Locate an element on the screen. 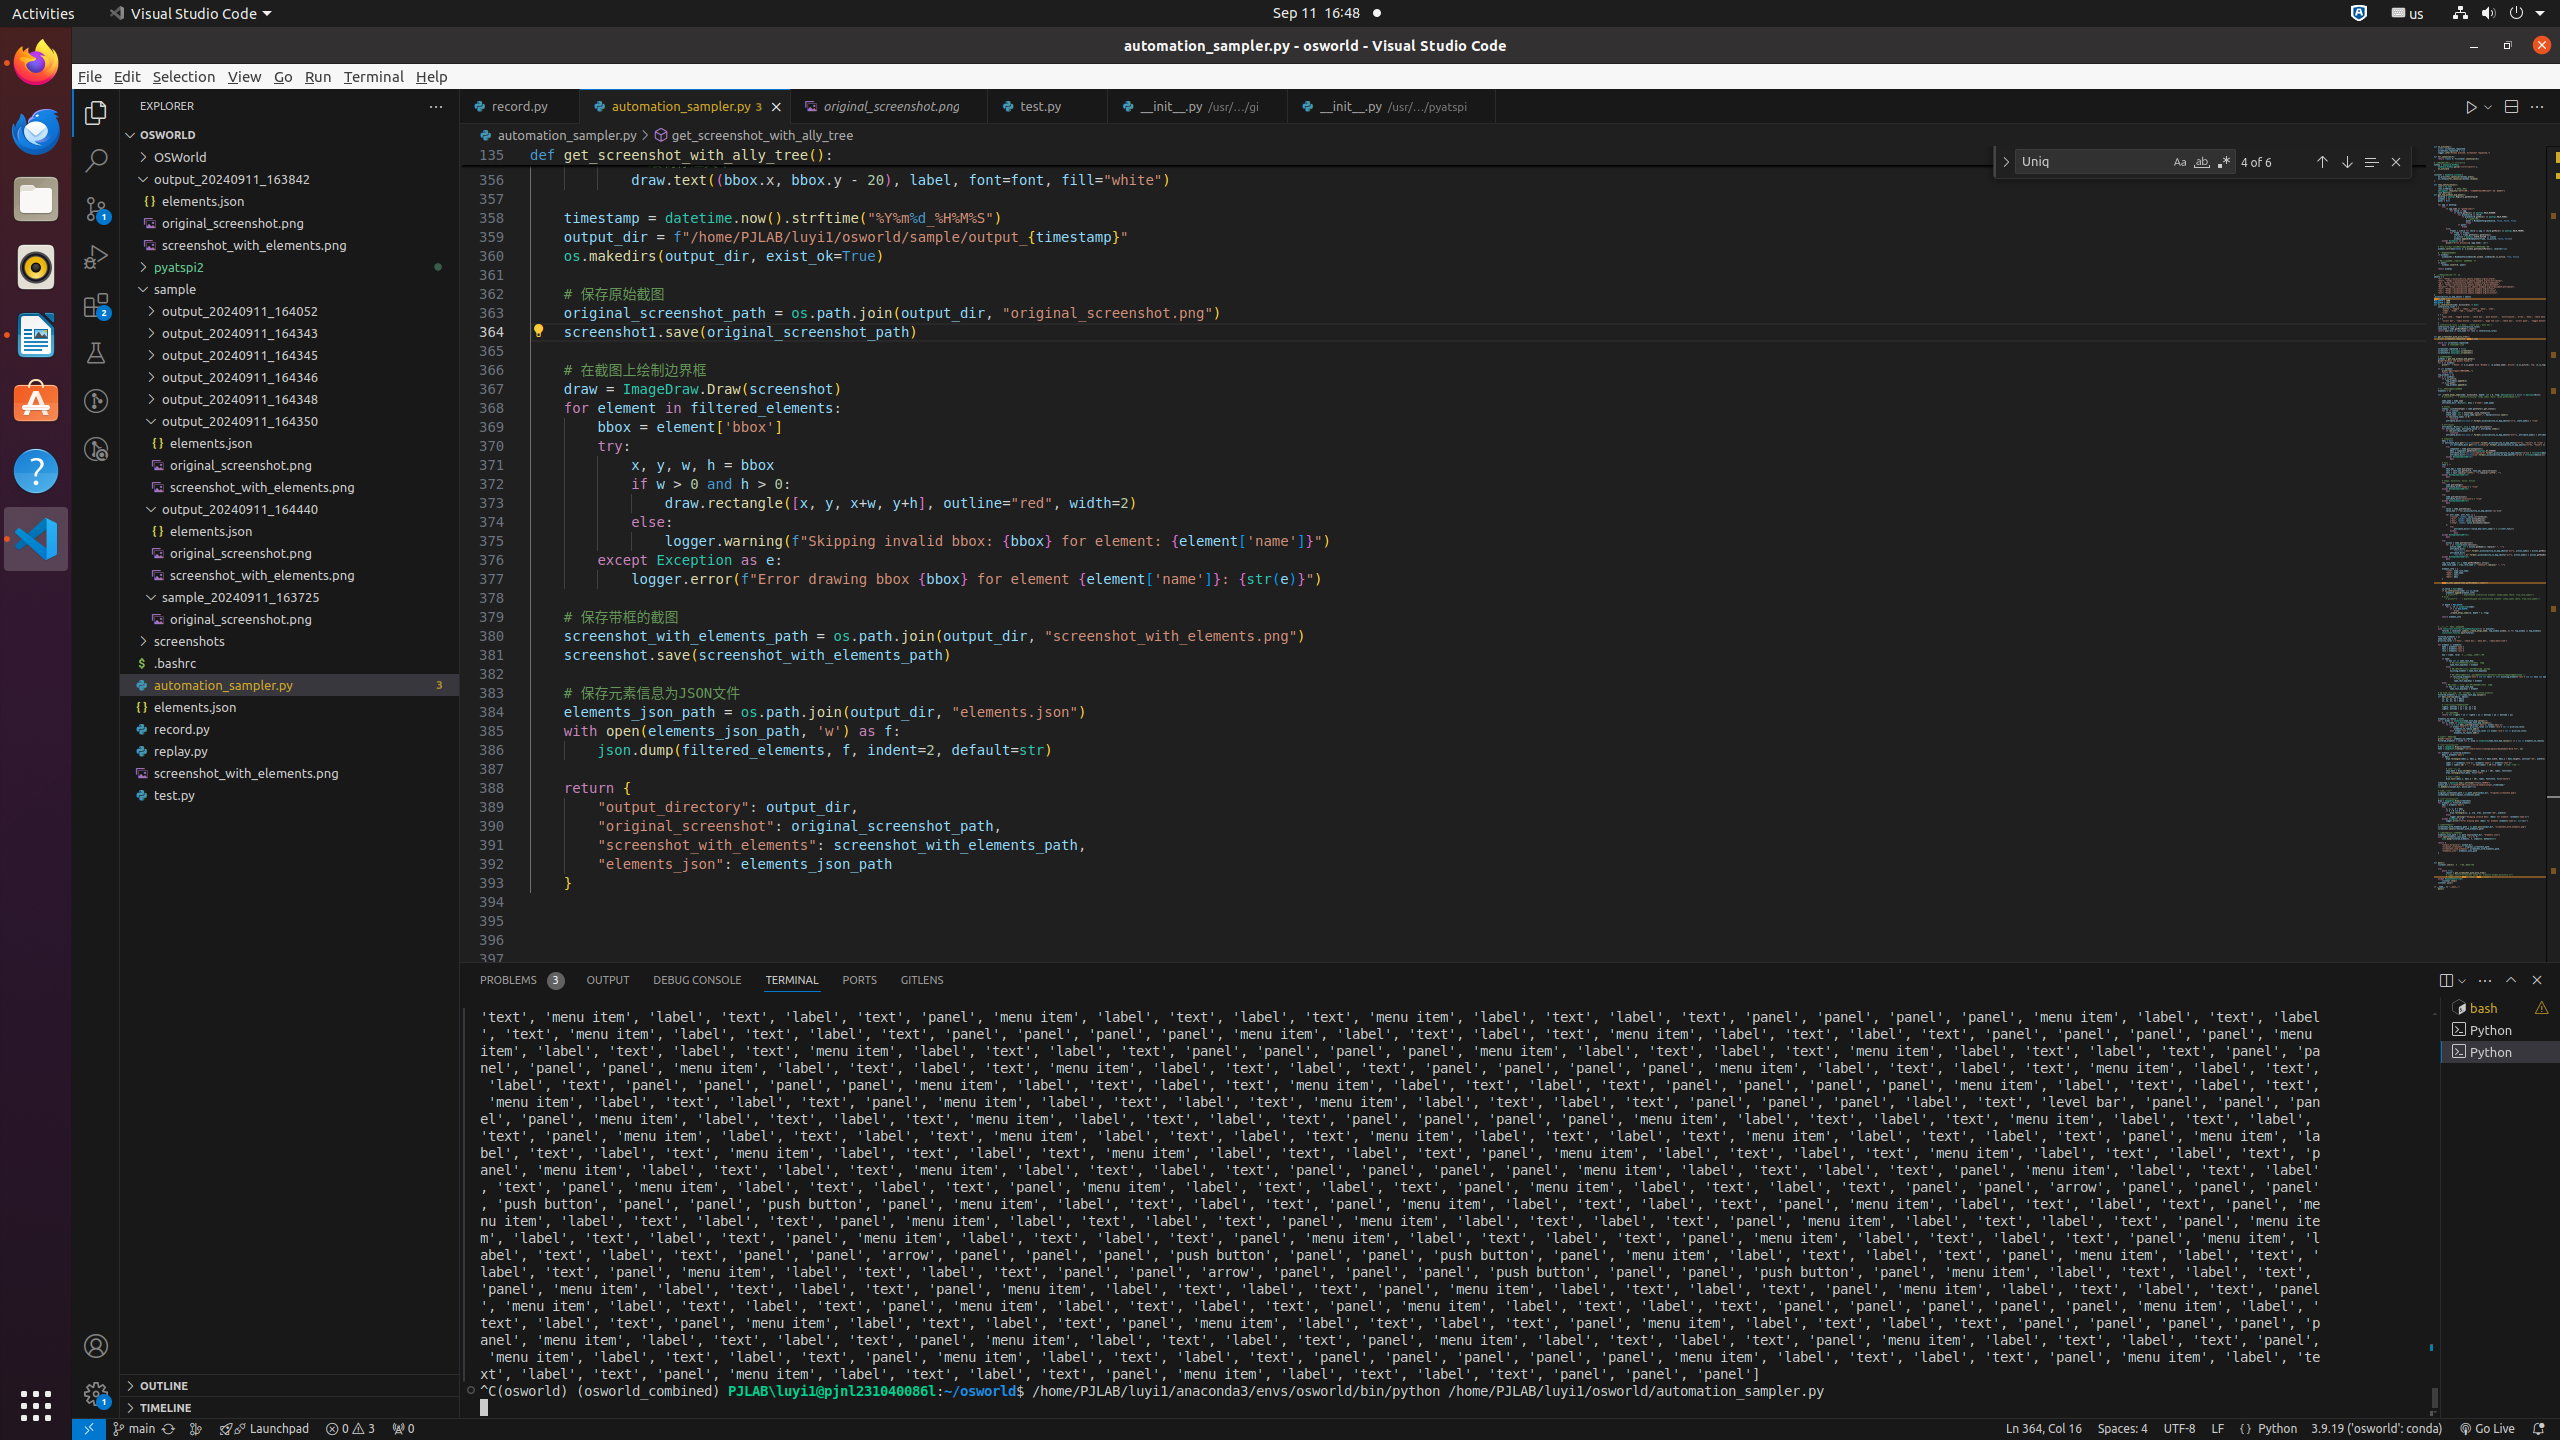 The height and width of the screenshot is (1440, 2560). screenshot_with_elements.png is located at coordinates (290, 772).